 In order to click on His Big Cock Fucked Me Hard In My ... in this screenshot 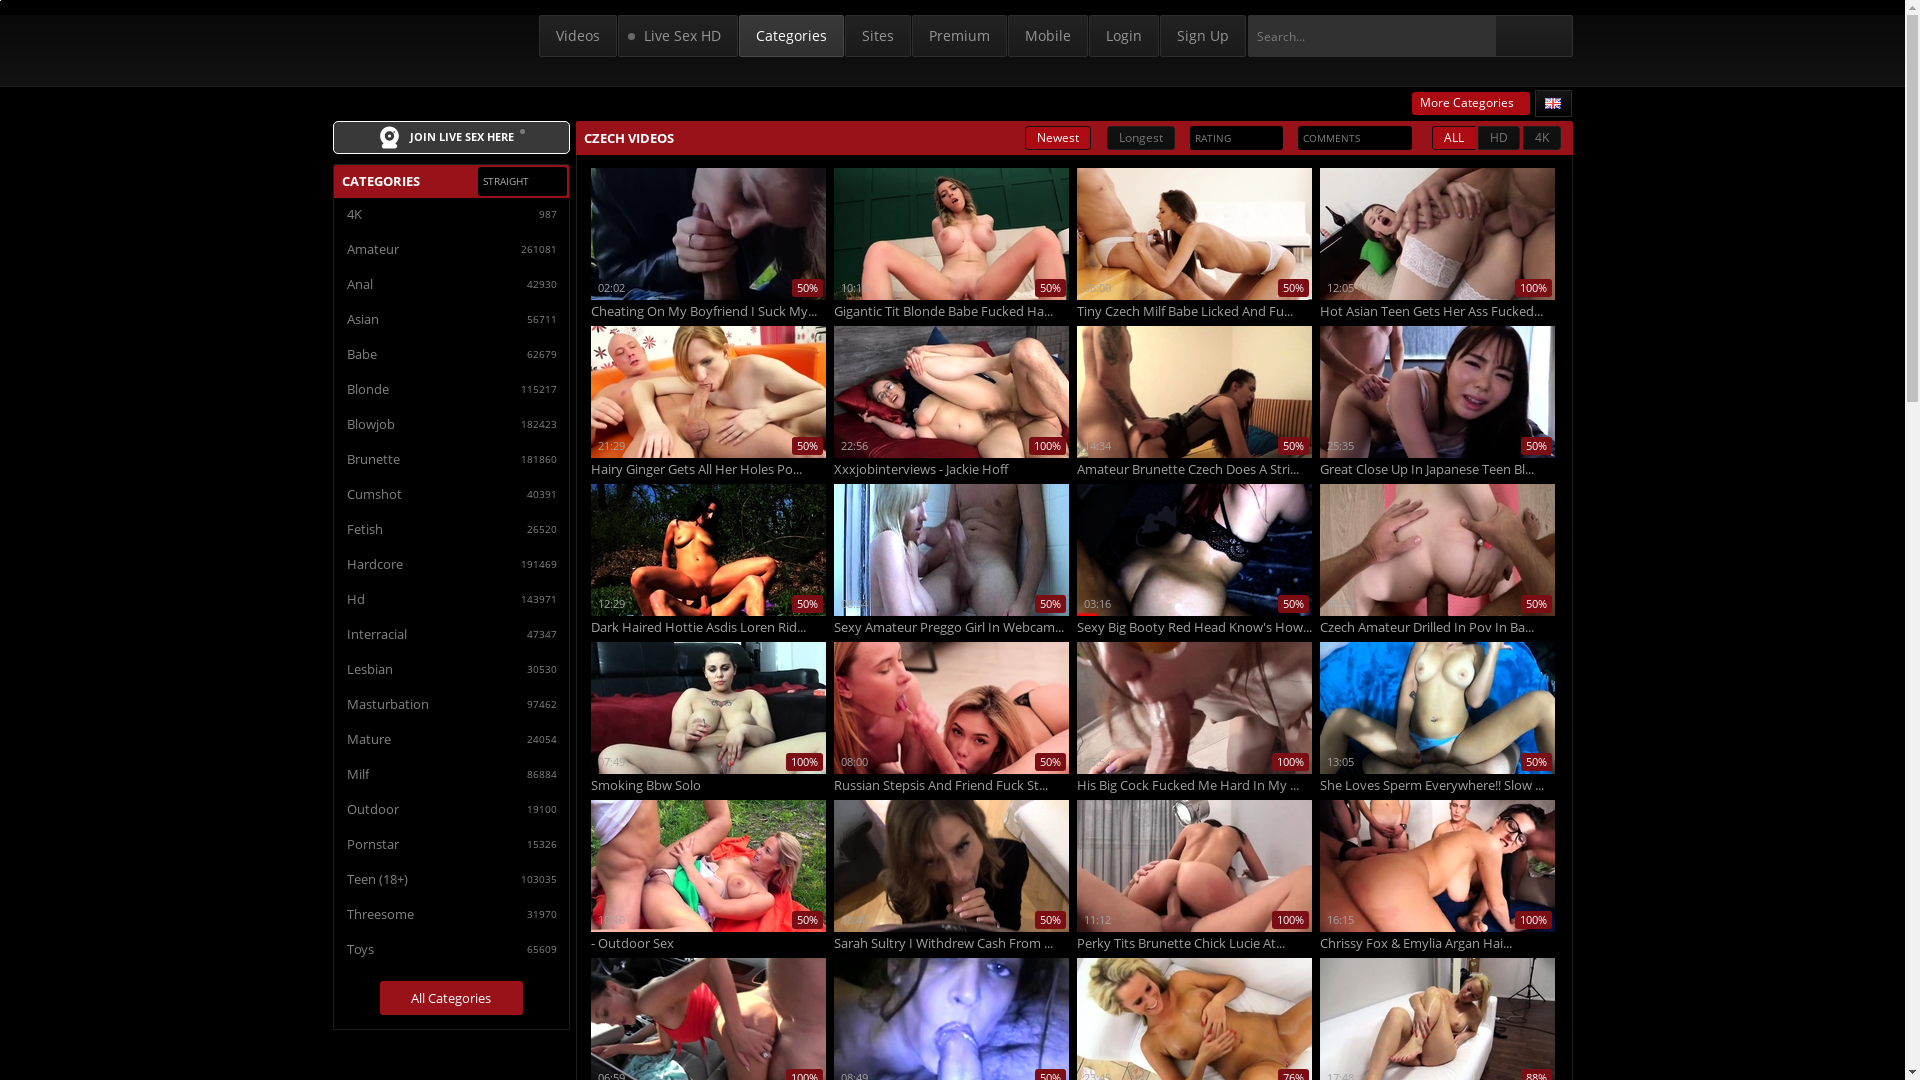, I will do `click(1194, 786)`.